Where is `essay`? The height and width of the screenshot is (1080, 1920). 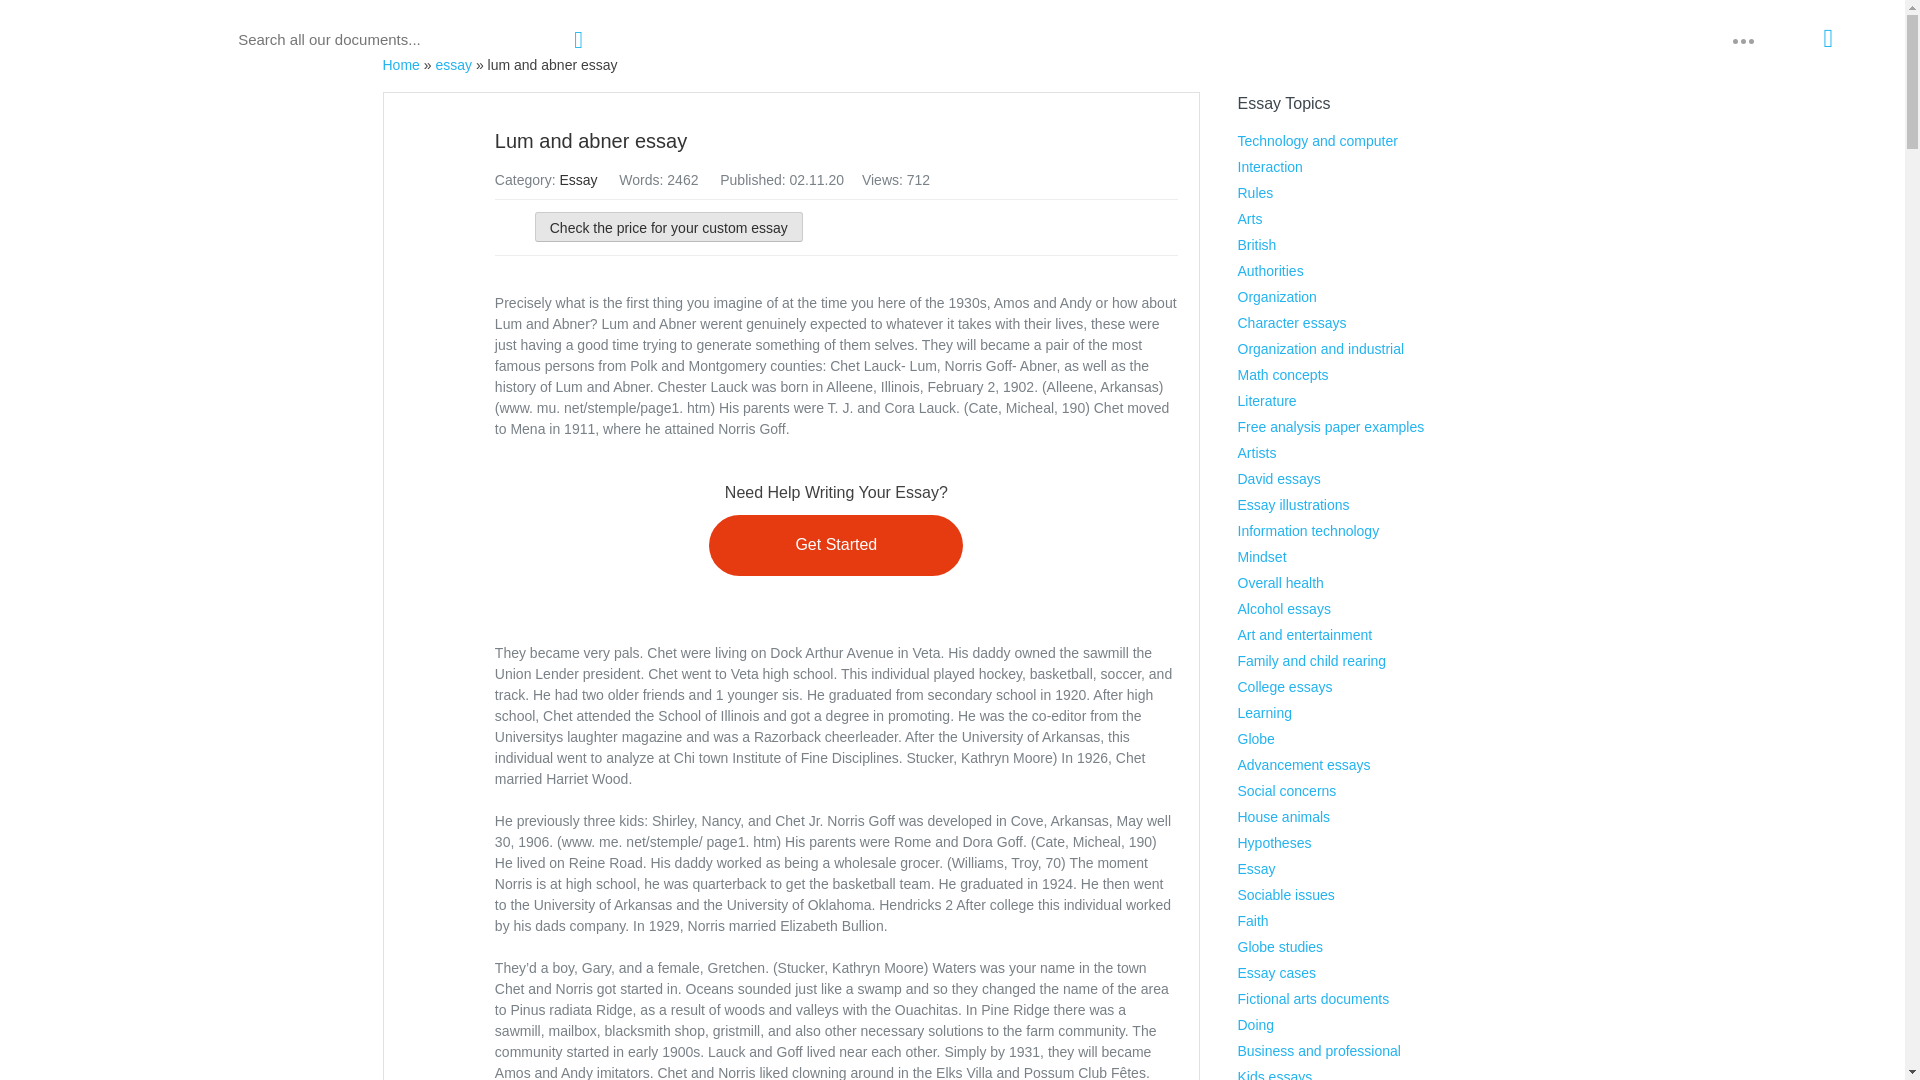
essay is located at coordinates (454, 65).